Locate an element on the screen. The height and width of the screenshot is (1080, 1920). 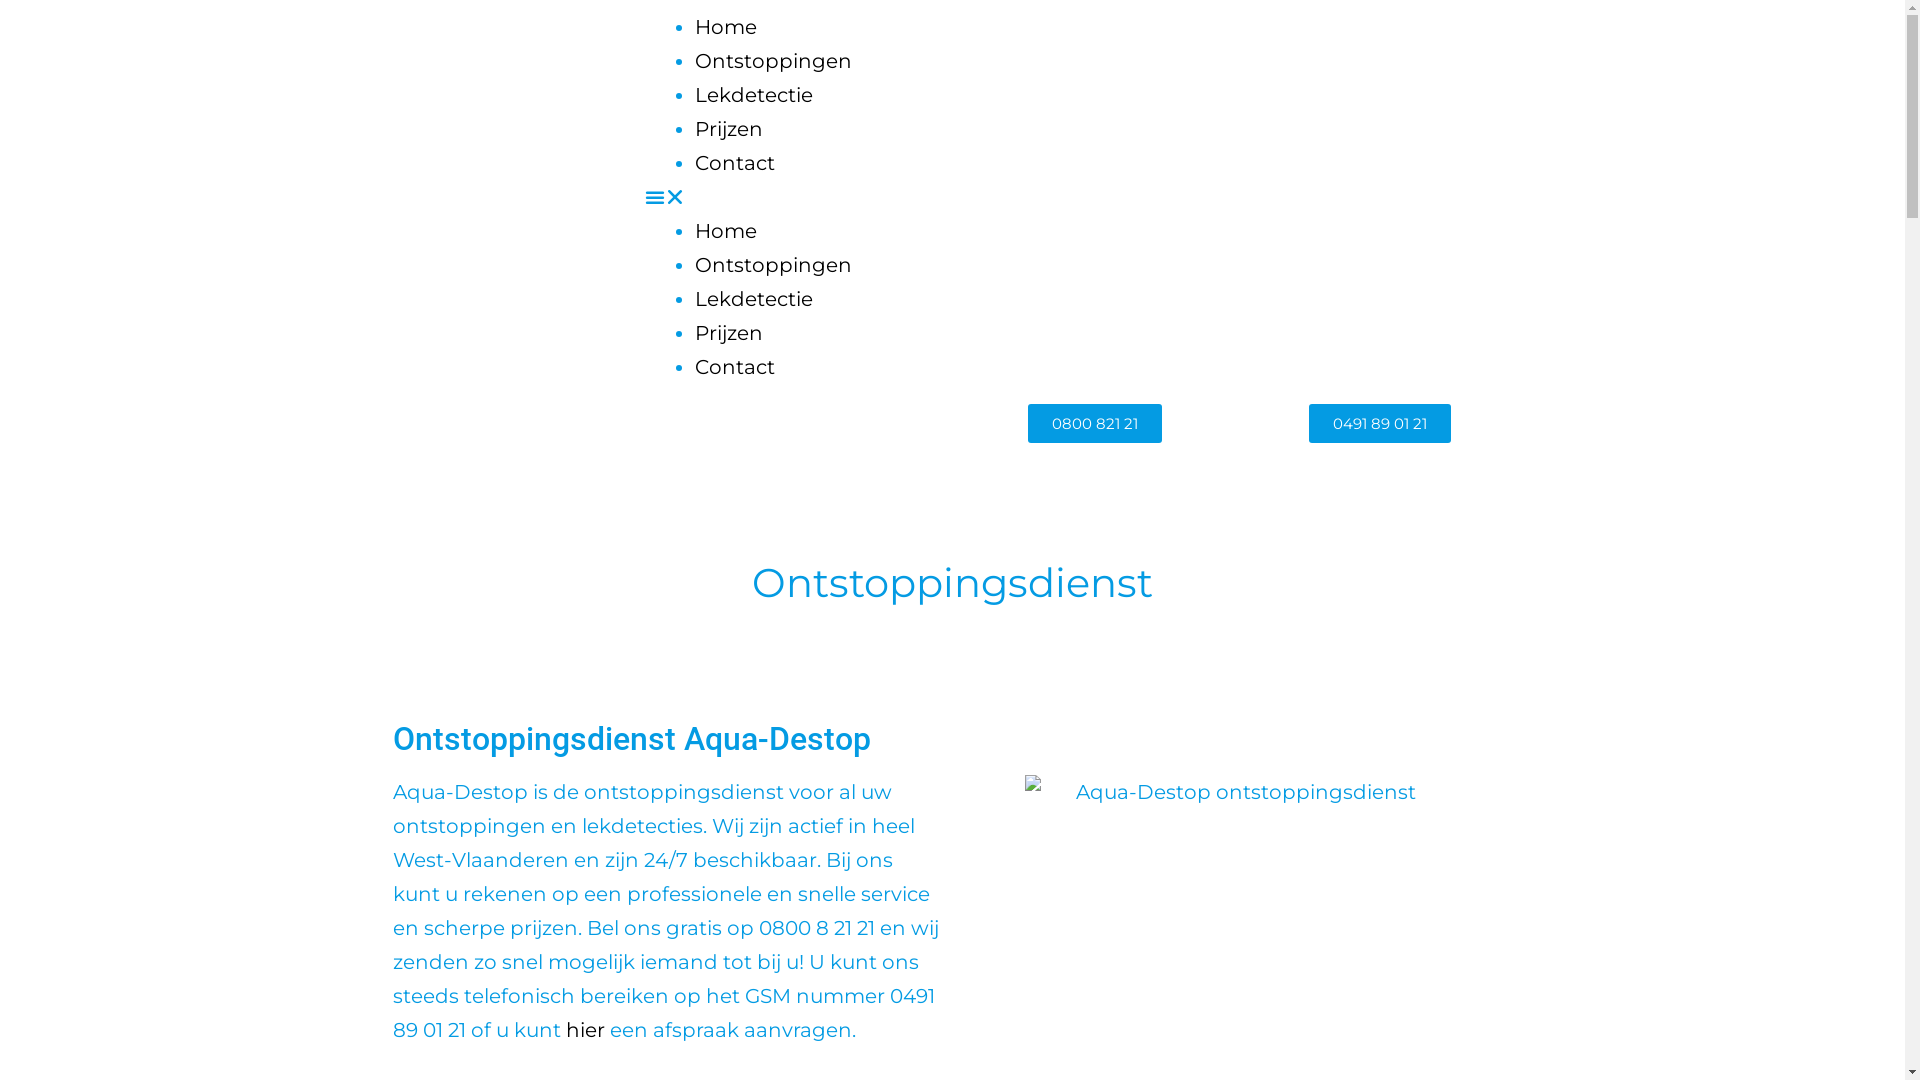
Ontstoppingen is located at coordinates (774, 265).